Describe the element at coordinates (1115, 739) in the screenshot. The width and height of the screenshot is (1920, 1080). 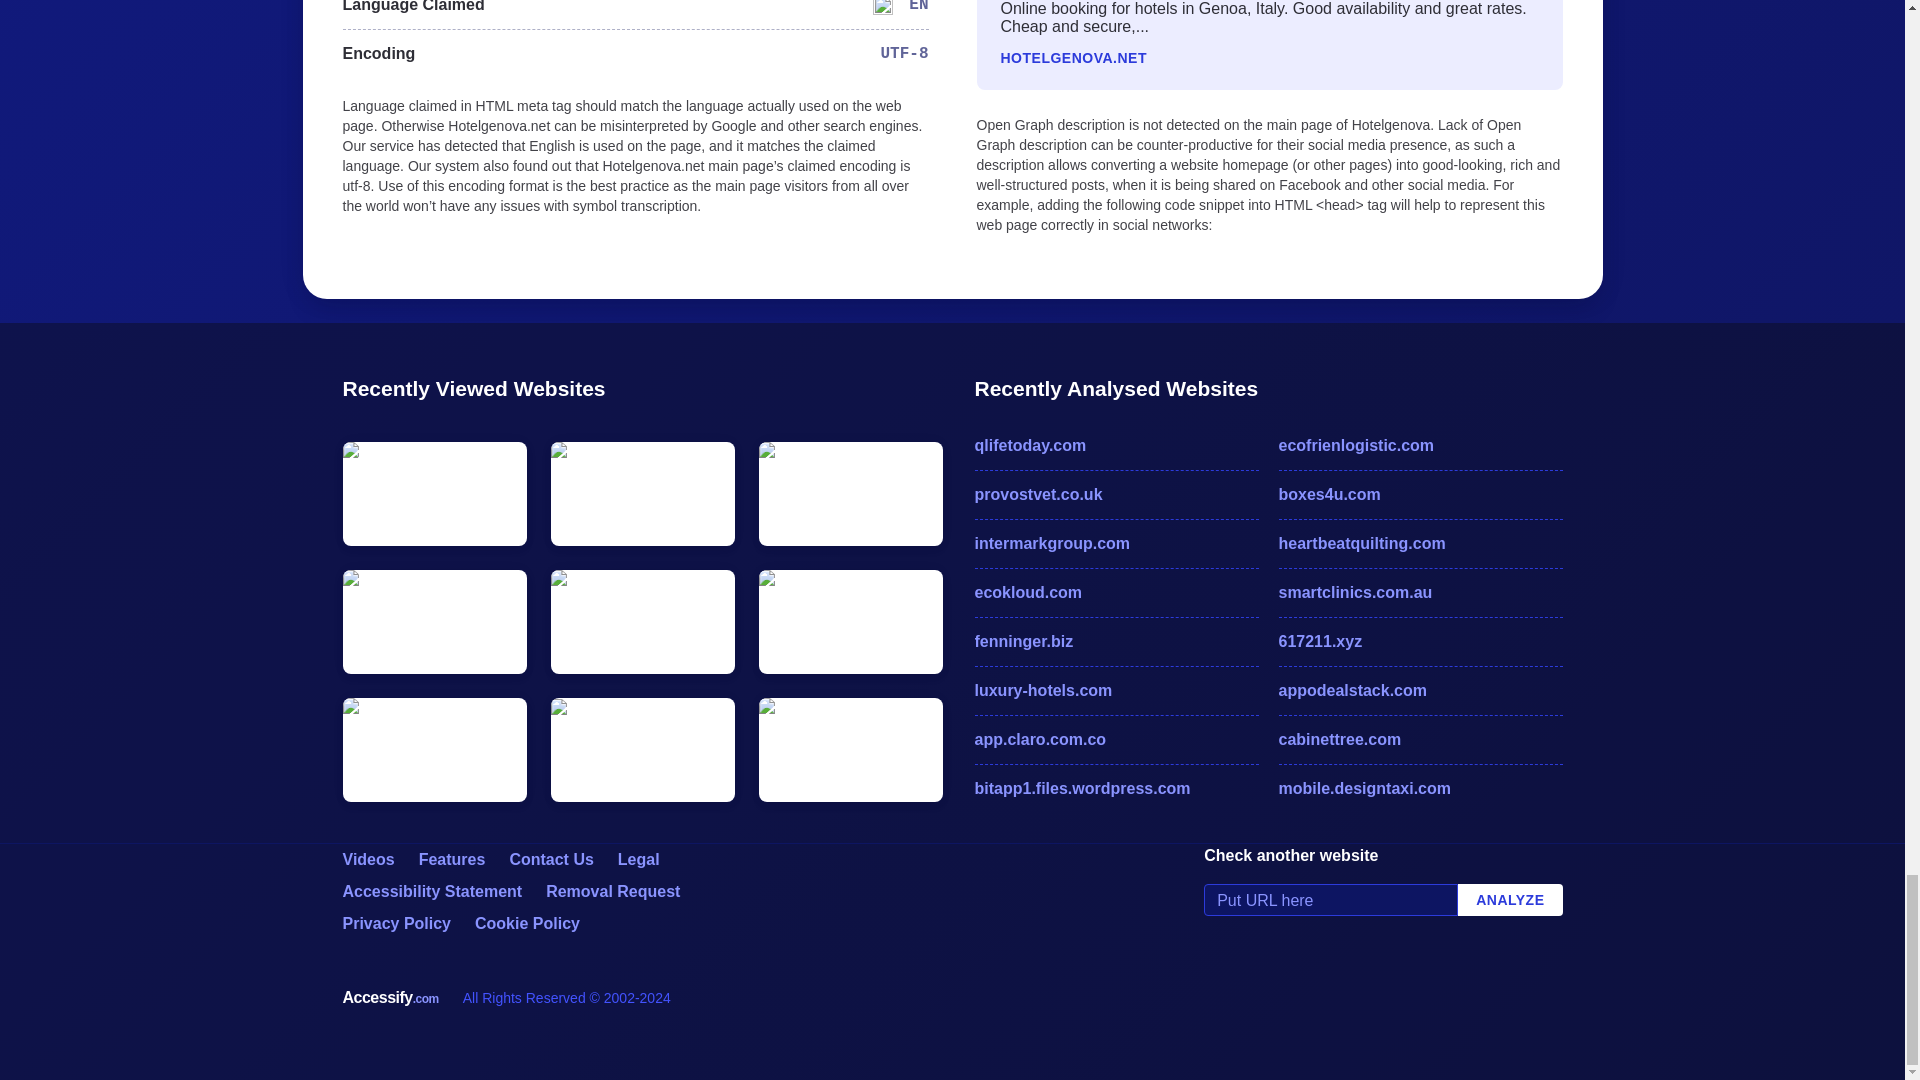
I see `app.claro.com.co` at that location.